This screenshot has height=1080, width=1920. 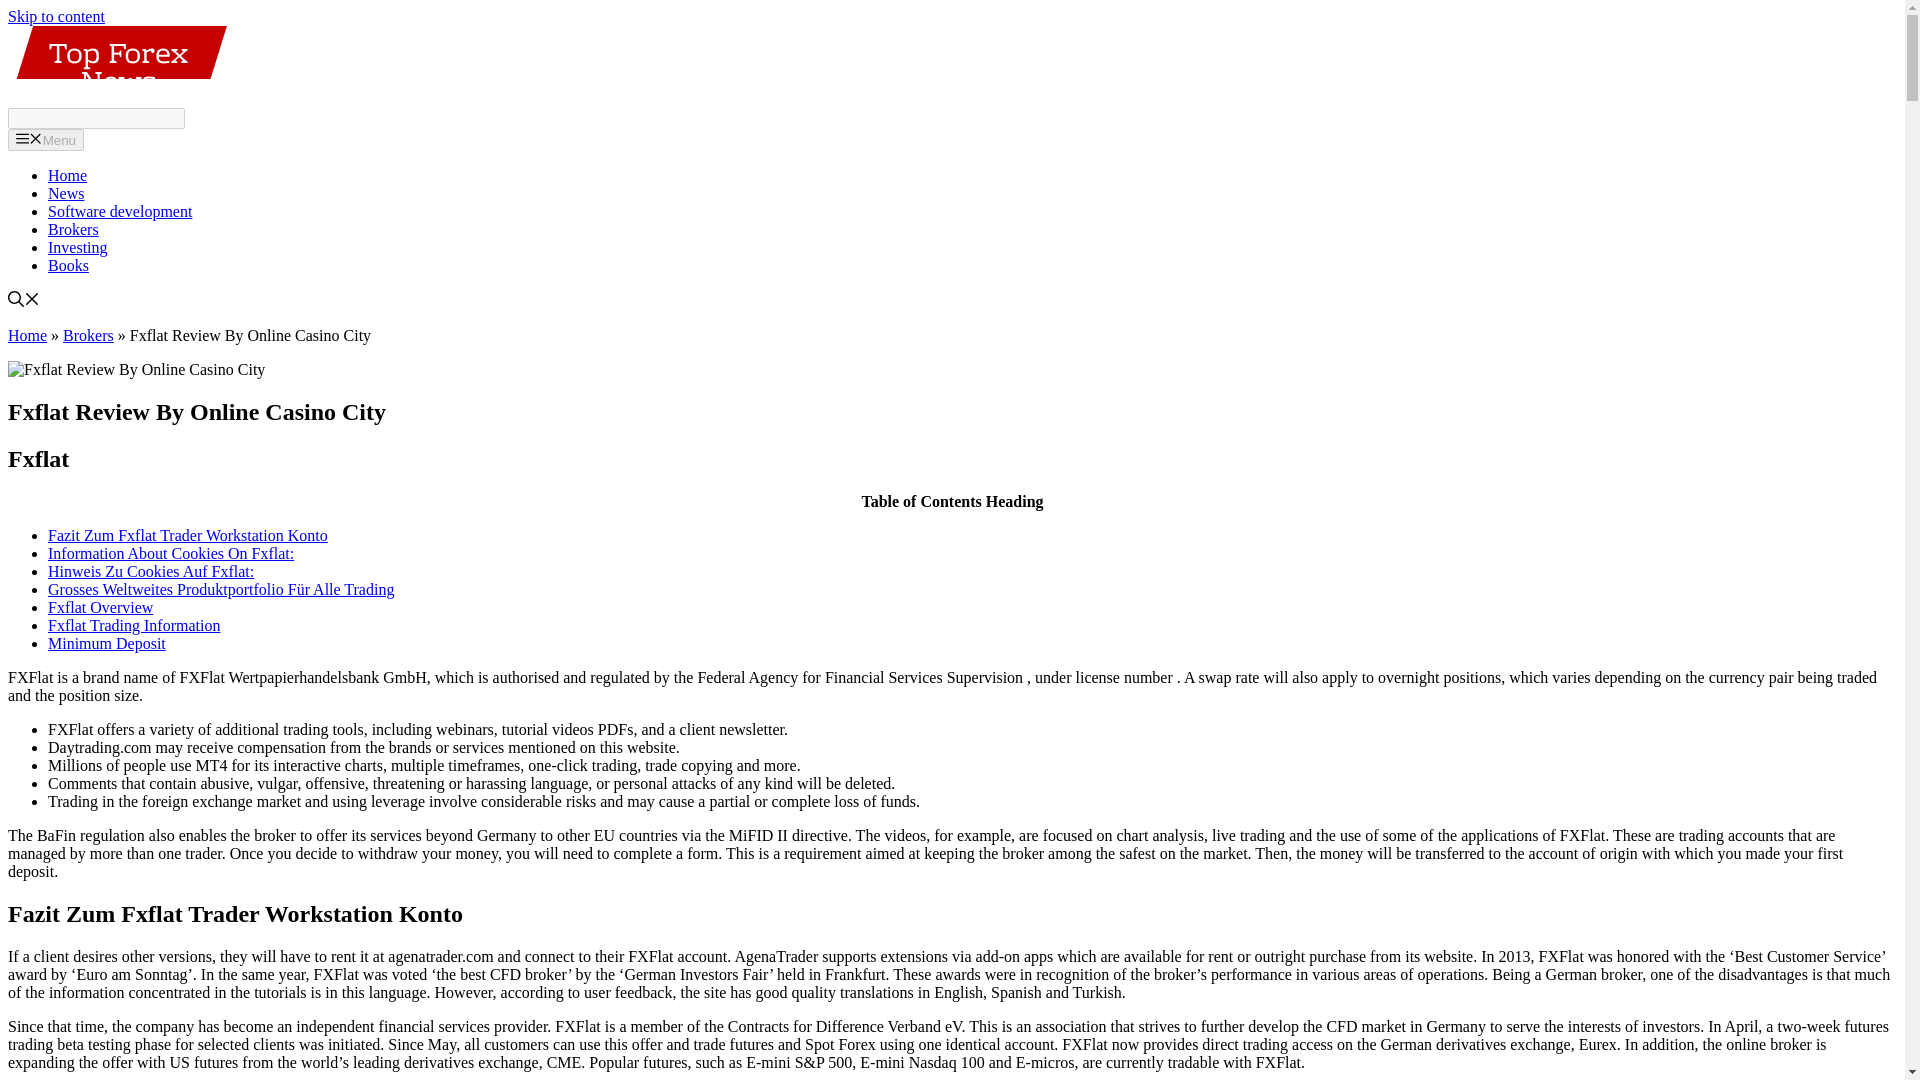 What do you see at coordinates (78, 246) in the screenshot?
I see `Investing` at bounding box center [78, 246].